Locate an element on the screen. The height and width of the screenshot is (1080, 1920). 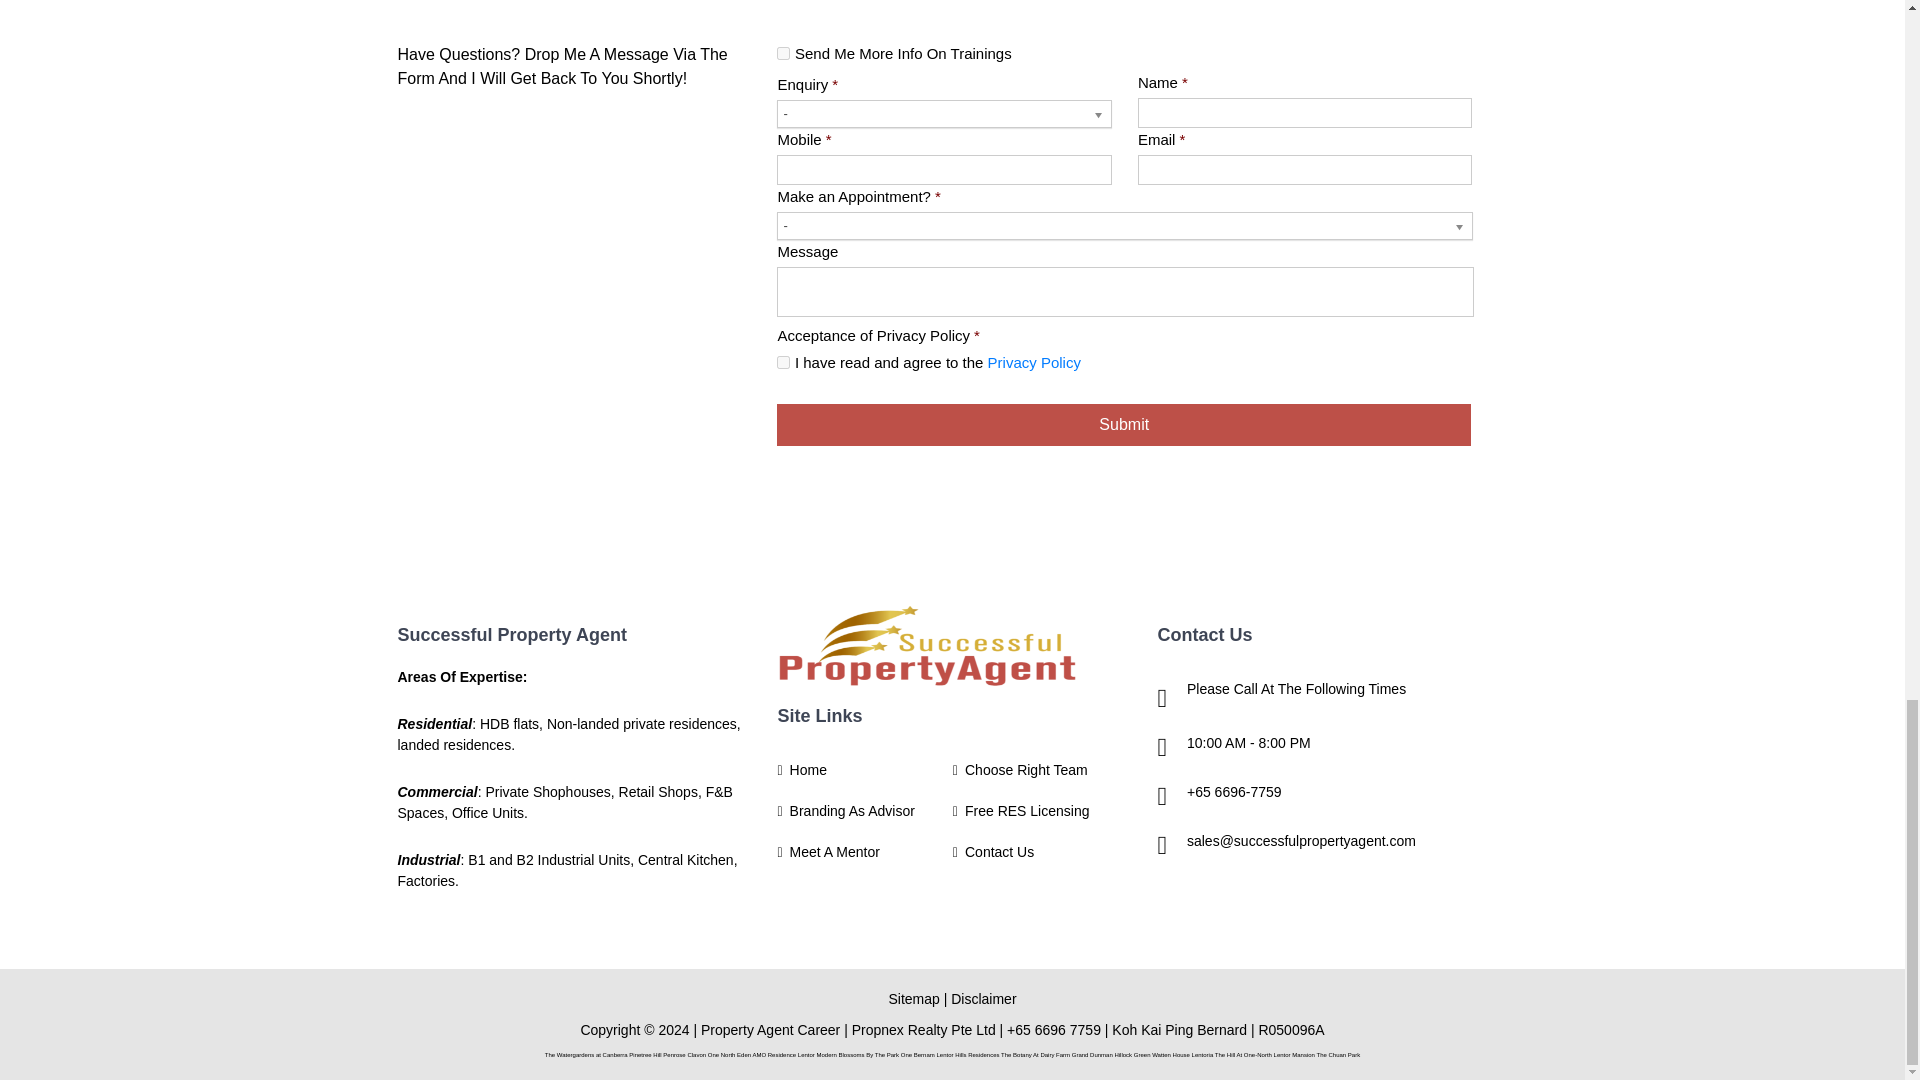
Submit is located at coordinates (1124, 424).